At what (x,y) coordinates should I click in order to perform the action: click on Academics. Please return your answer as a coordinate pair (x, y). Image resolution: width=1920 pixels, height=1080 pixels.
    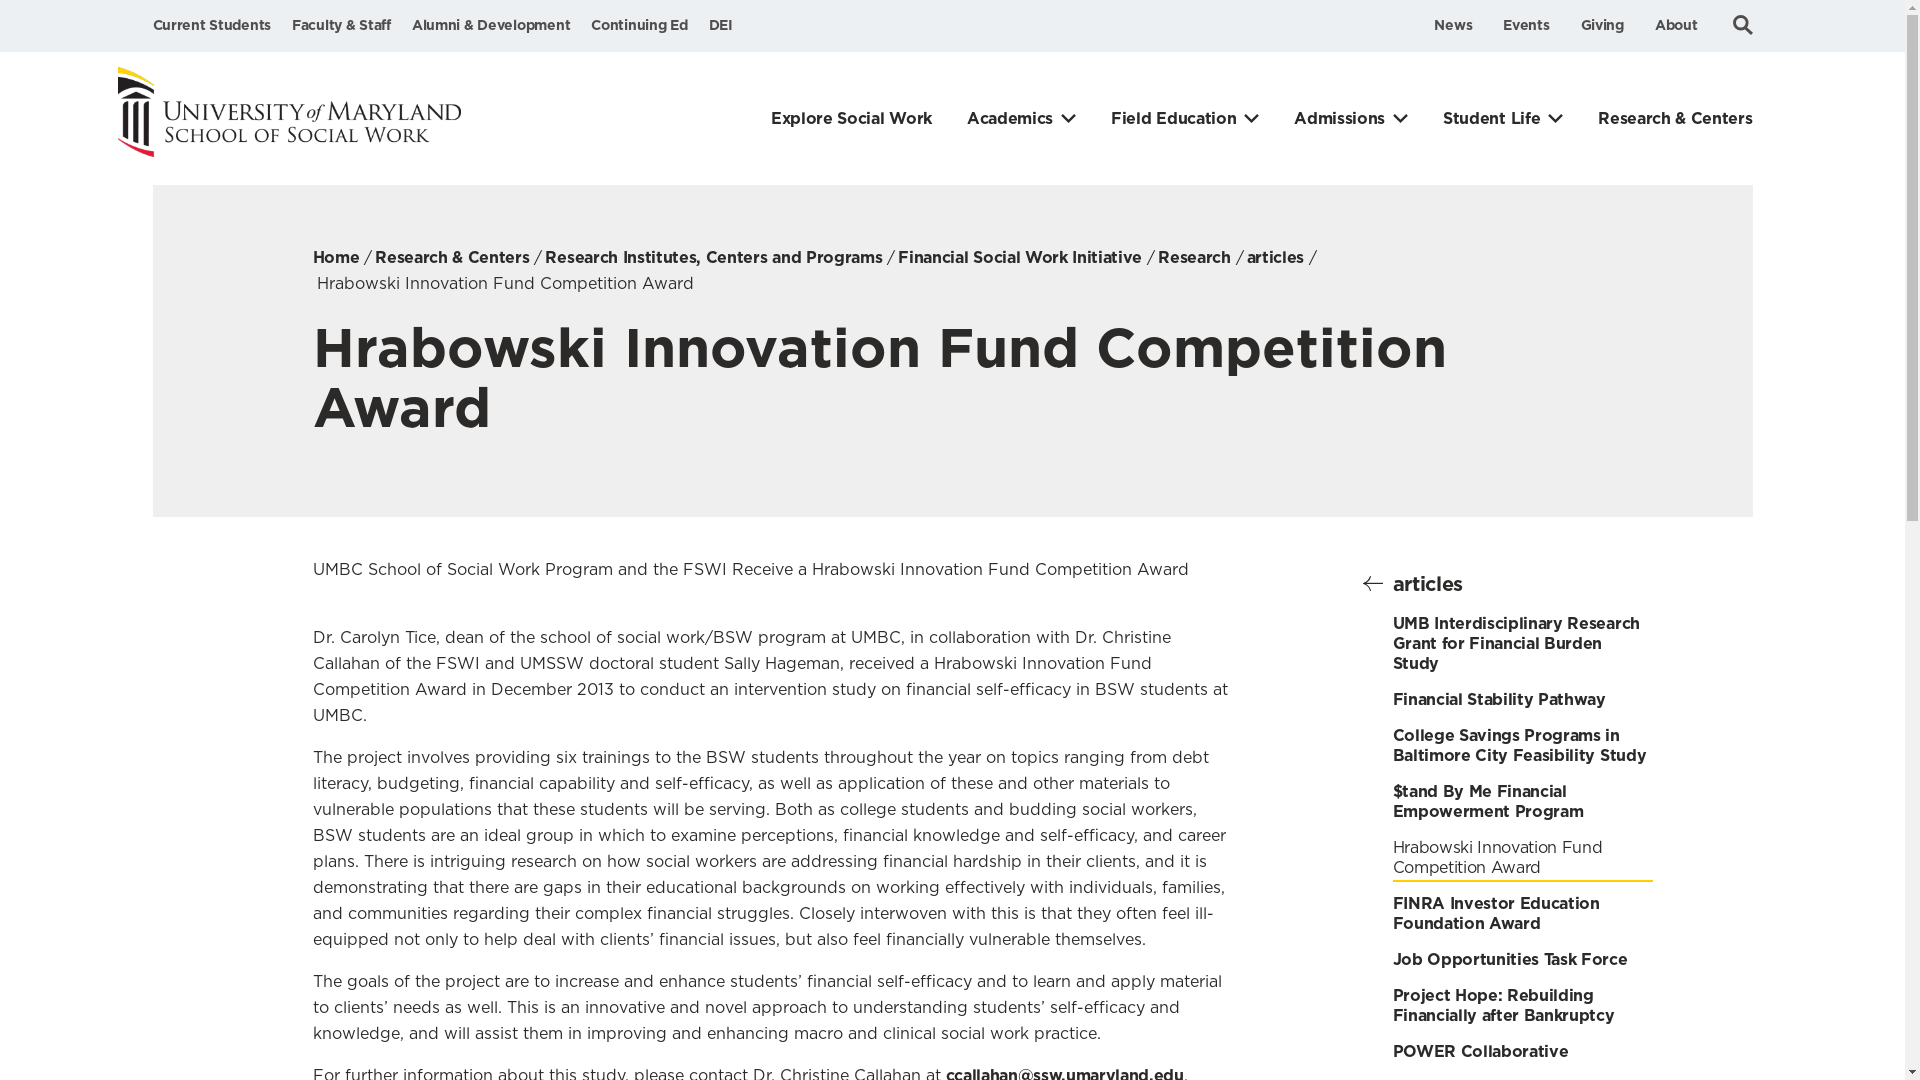
    Looking at the image, I should click on (1021, 118).